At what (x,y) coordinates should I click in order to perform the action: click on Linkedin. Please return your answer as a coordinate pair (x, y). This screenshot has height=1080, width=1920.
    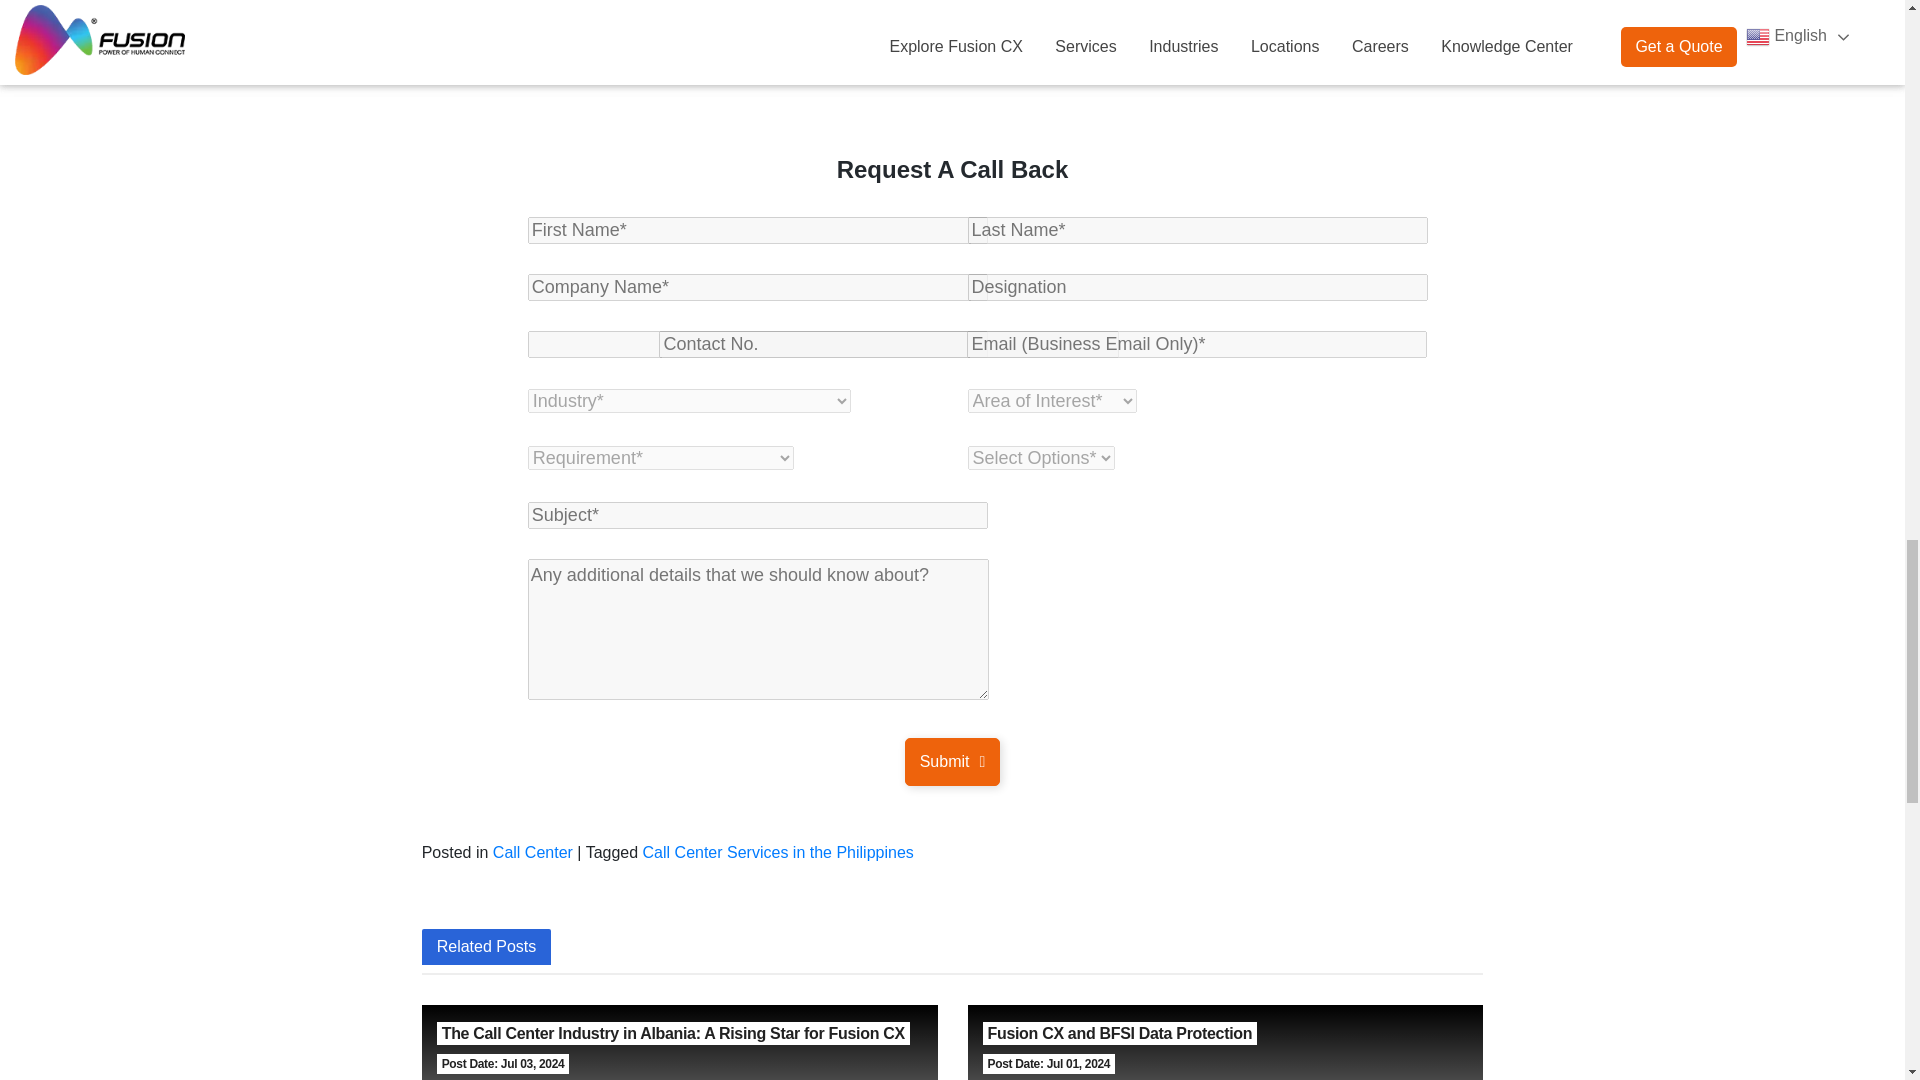
    Looking at the image, I should click on (664, 64).